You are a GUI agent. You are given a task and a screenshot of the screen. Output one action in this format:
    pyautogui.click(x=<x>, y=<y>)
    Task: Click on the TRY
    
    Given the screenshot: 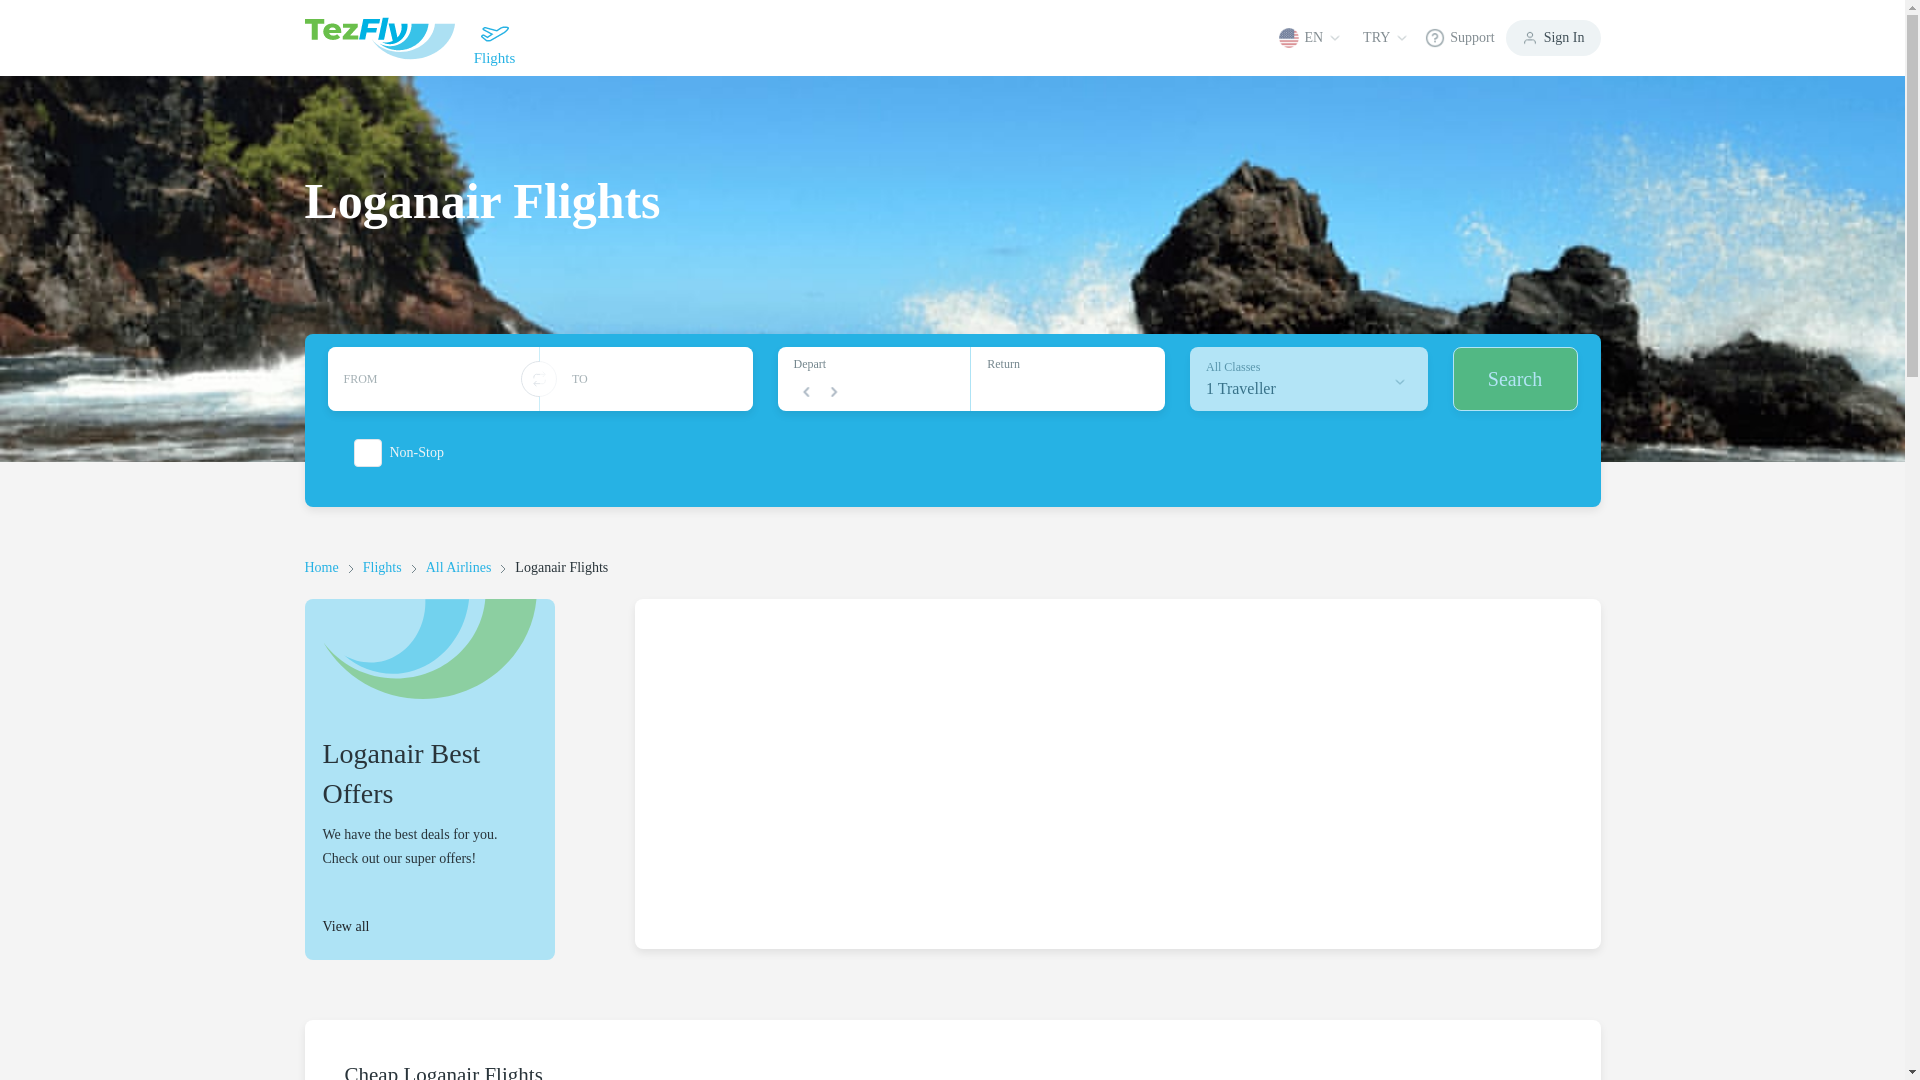 What is the action you would take?
    pyautogui.click(x=1385, y=37)
    